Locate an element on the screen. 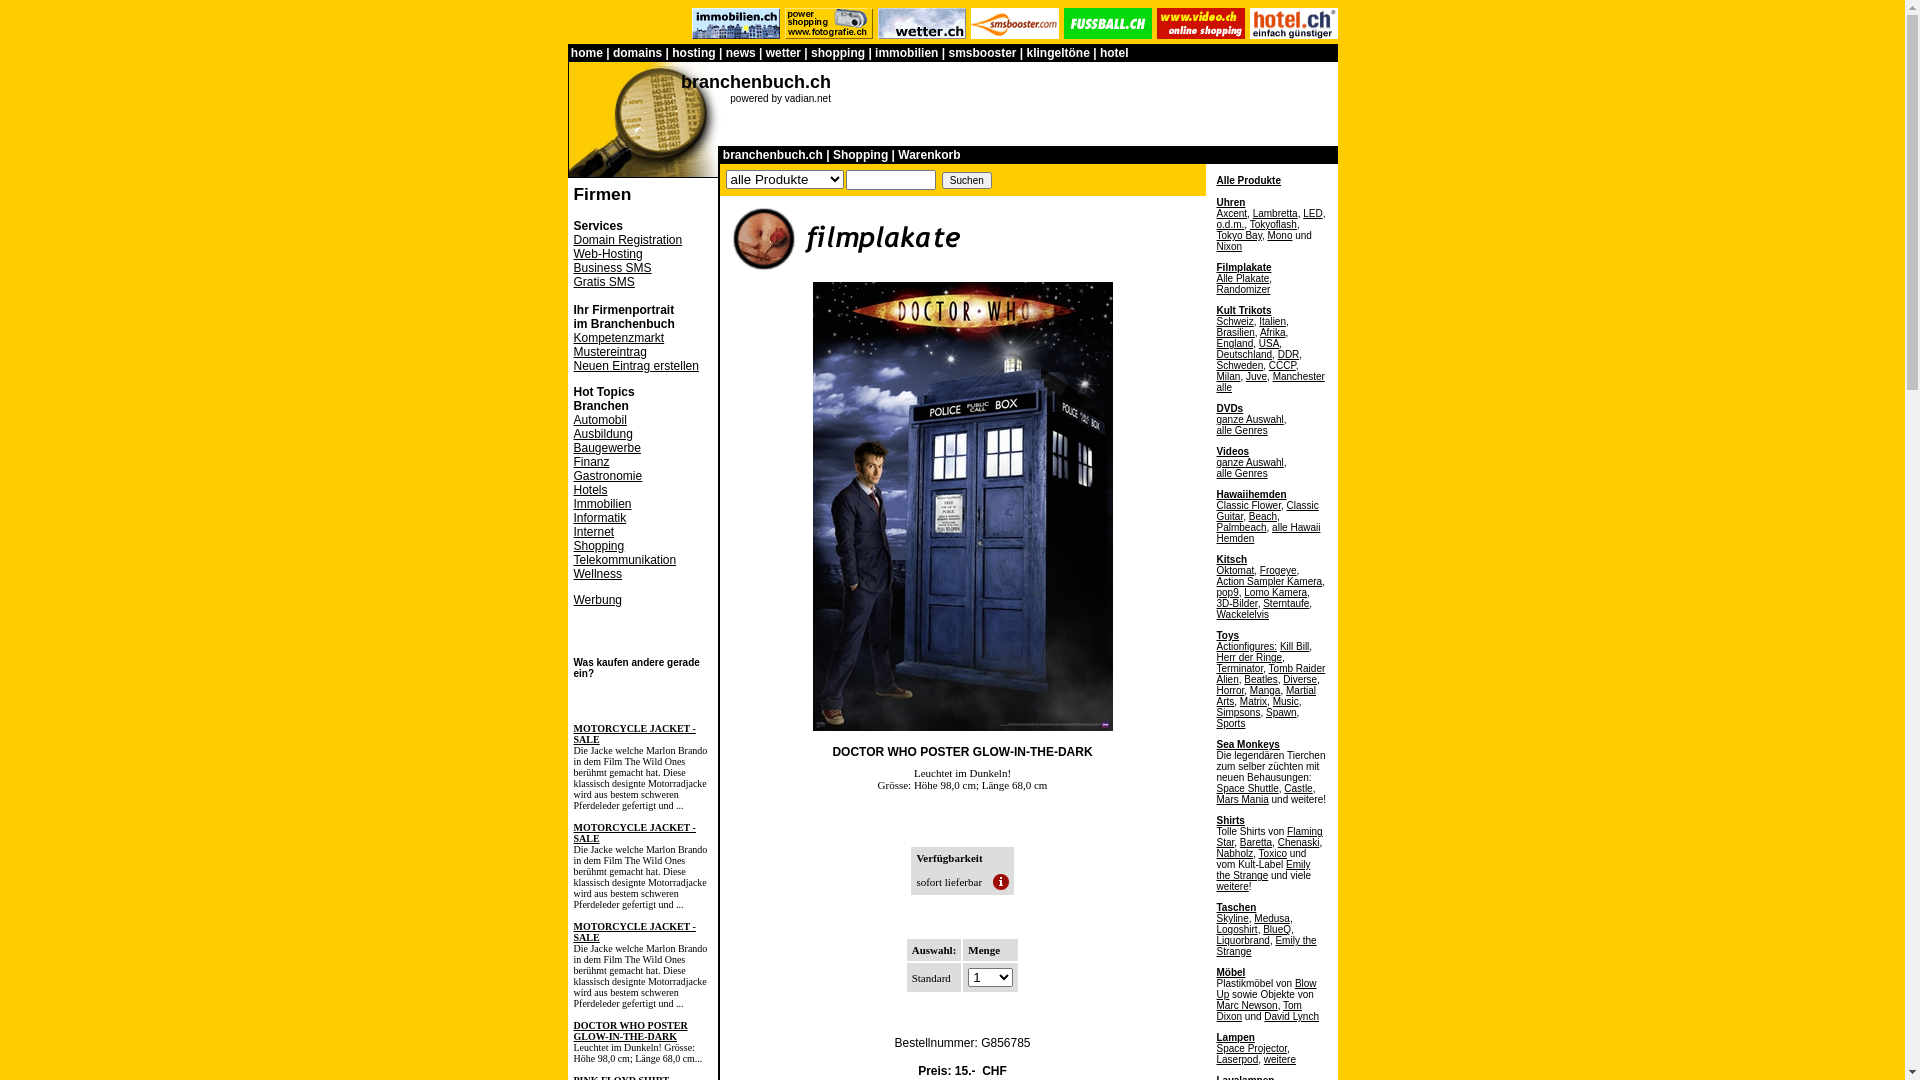 The height and width of the screenshot is (1080, 1920). Kult Trikots is located at coordinates (1244, 310).